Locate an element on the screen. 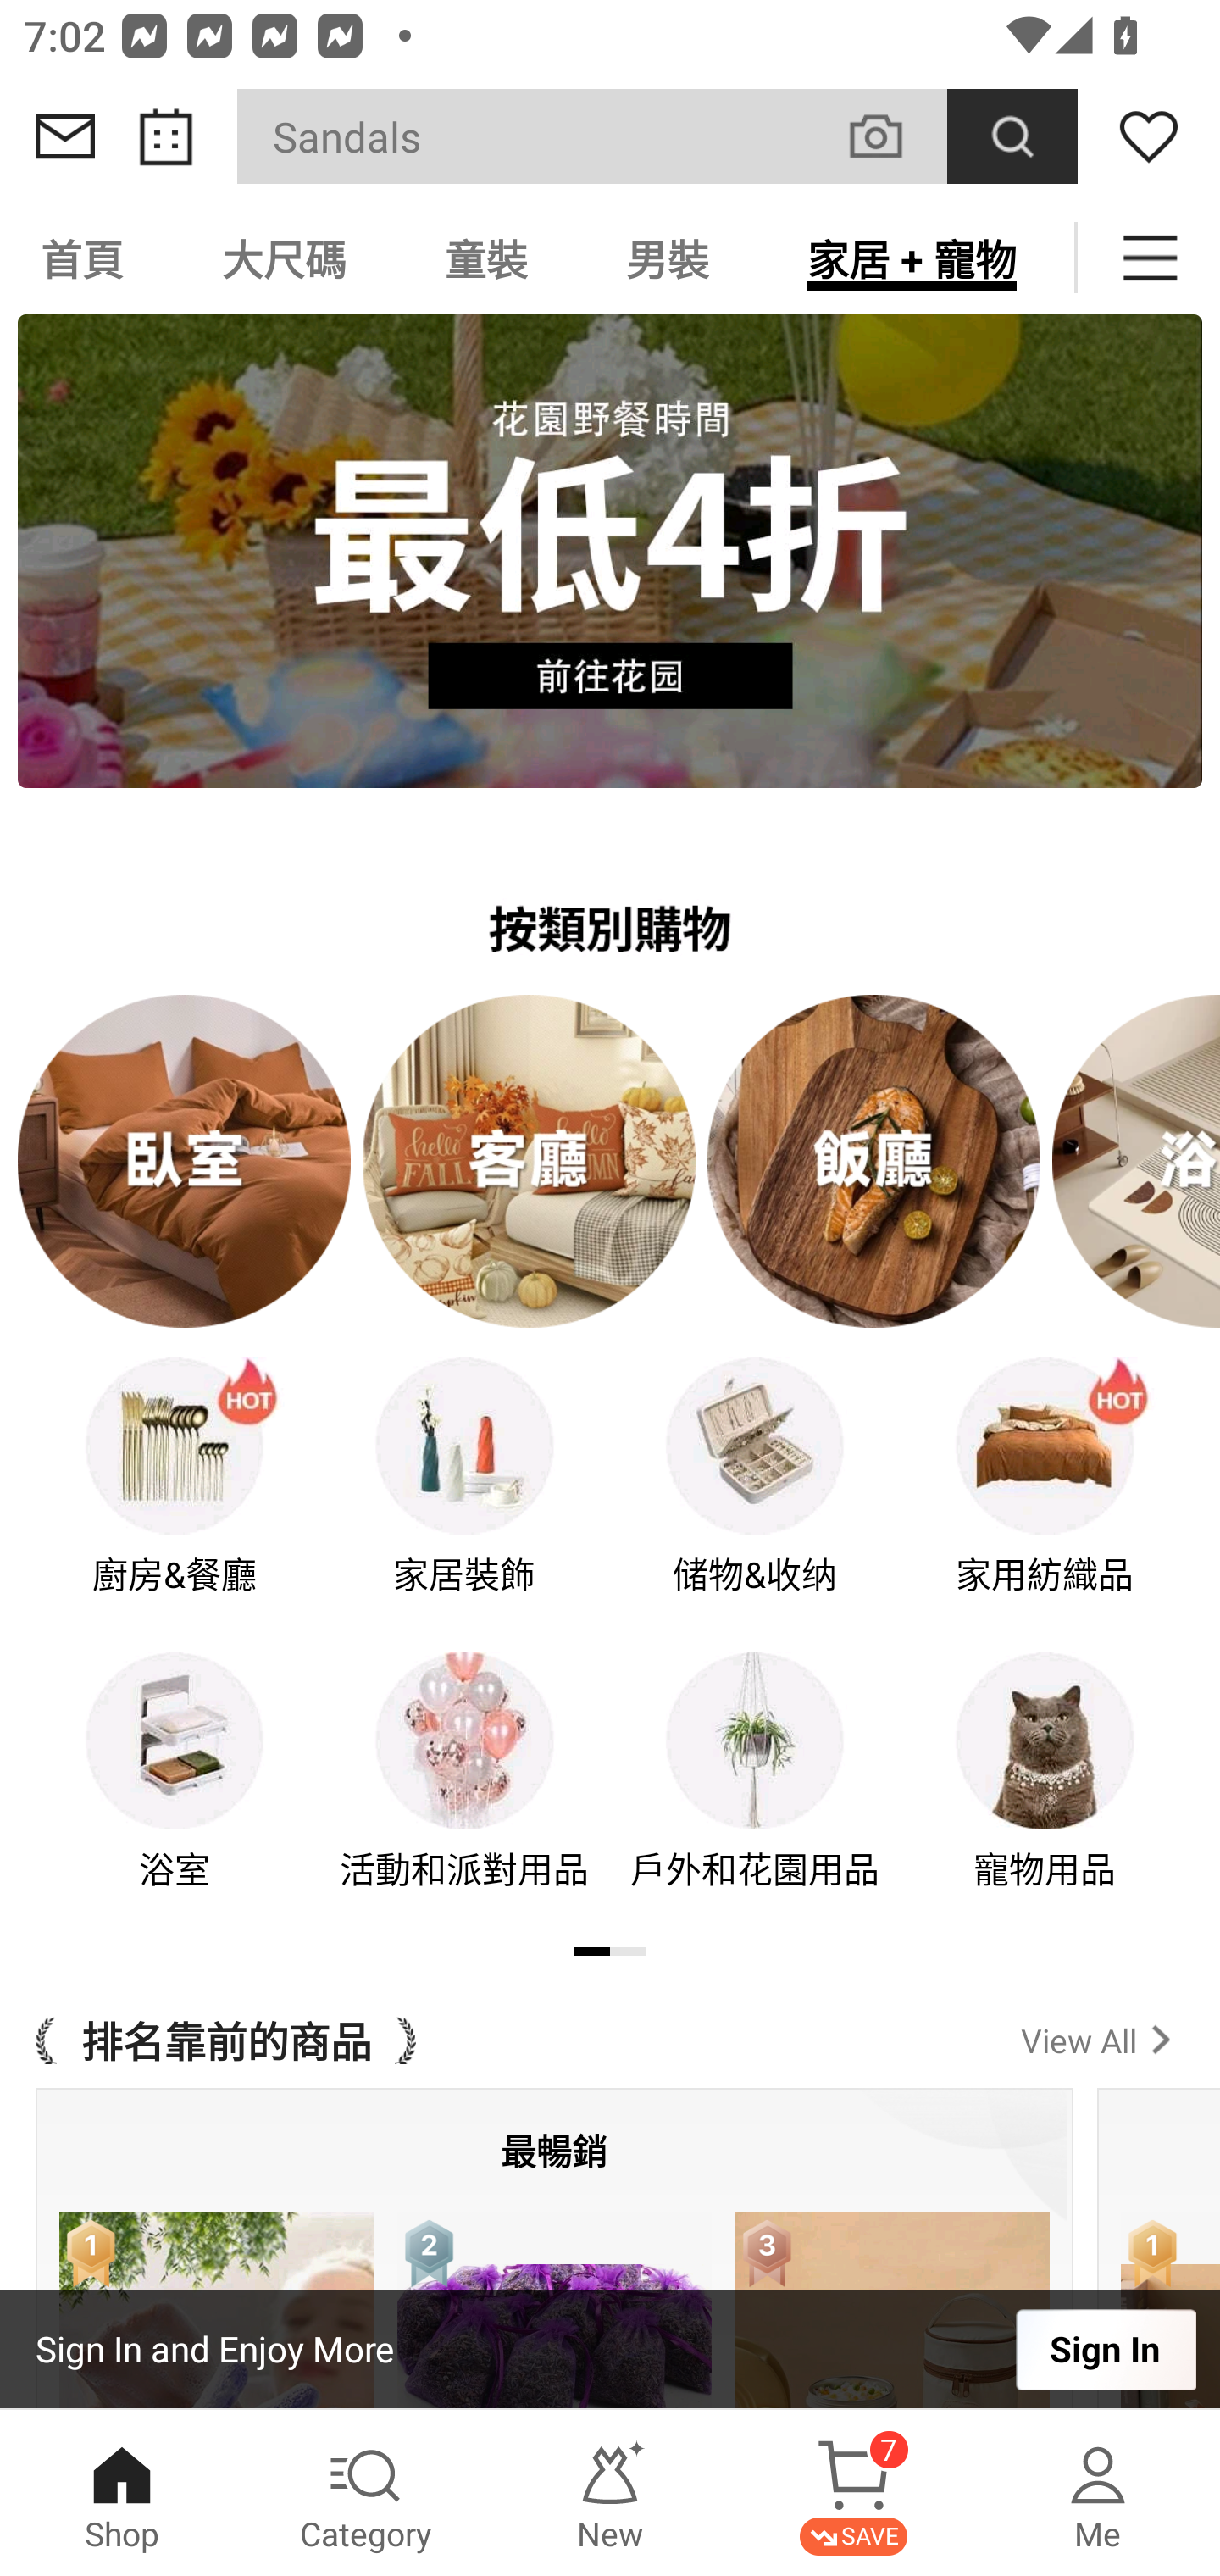 The image size is (1220, 2576). 首頁 is located at coordinates (86, 258).